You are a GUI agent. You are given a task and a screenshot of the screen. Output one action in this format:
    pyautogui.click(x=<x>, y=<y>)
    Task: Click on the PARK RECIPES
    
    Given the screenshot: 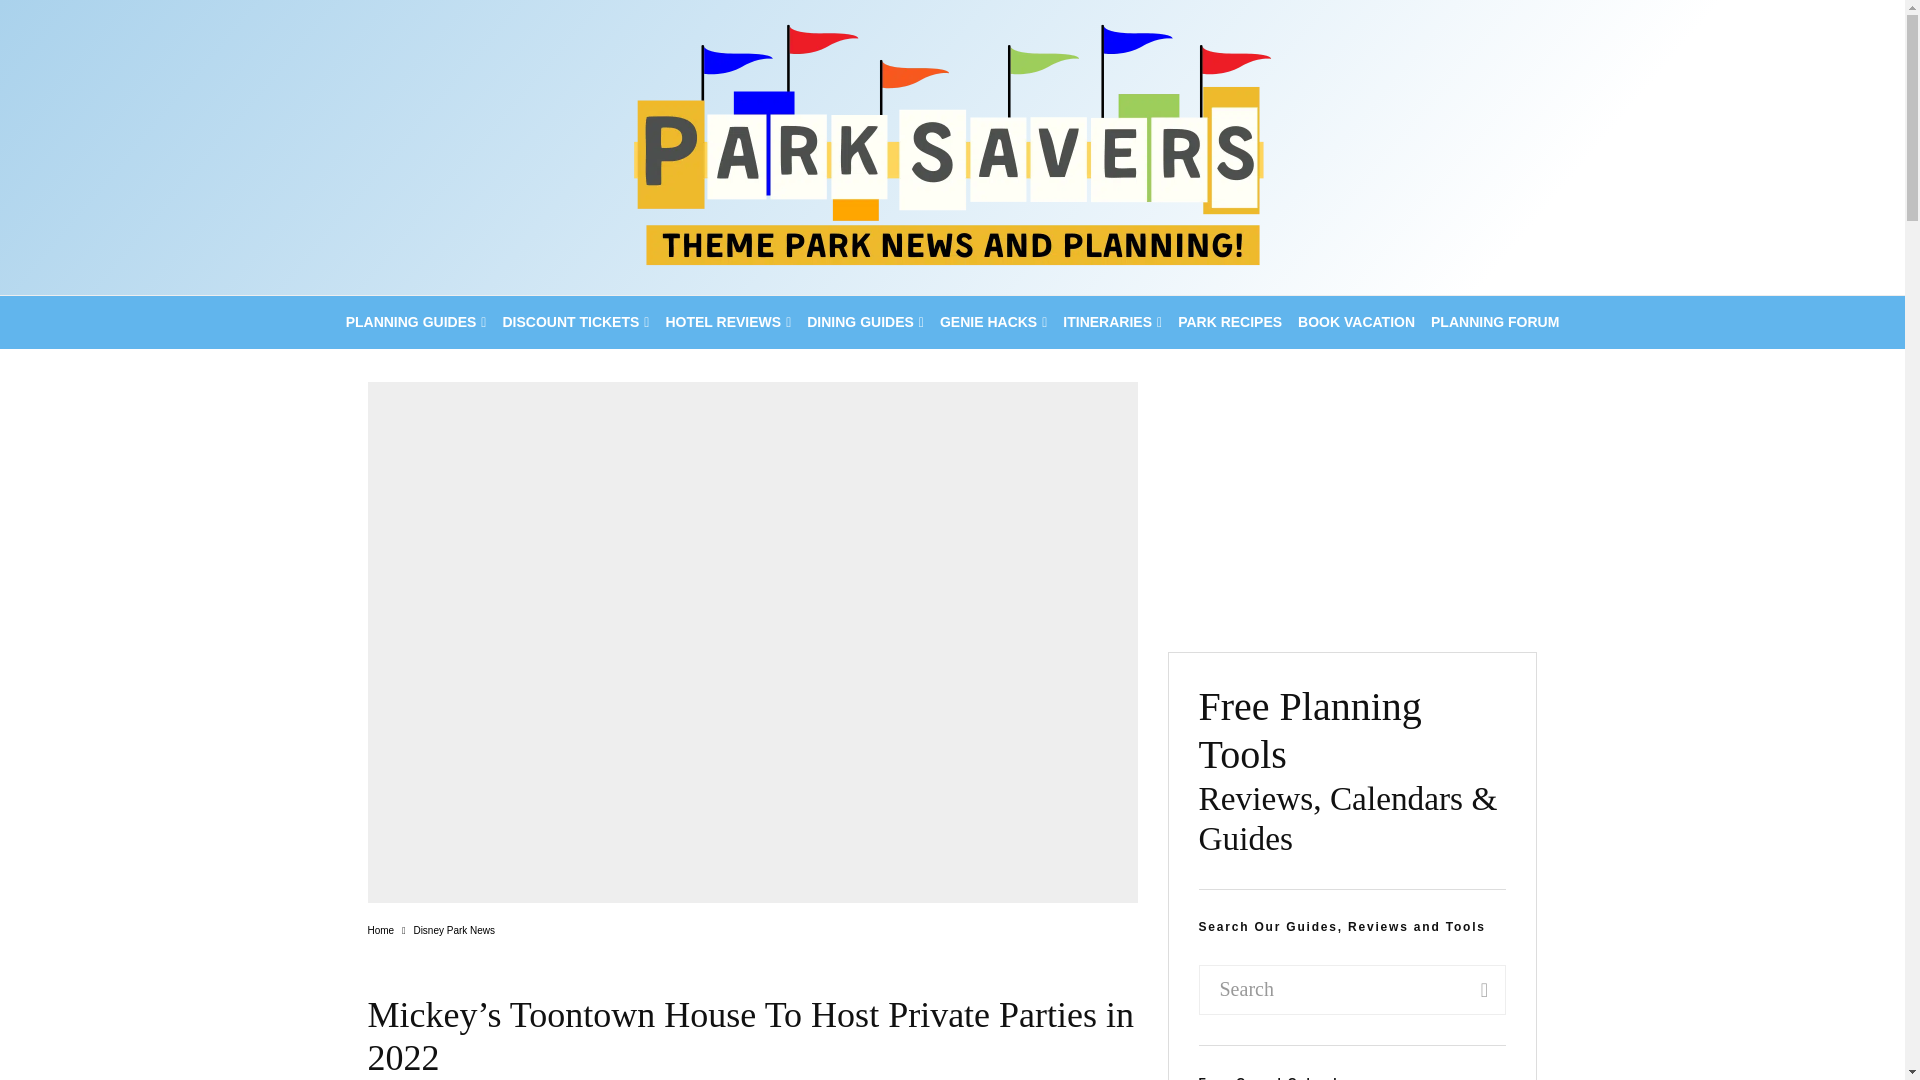 What is the action you would take?
    pyautogui.click(x=1230, y=322)
    